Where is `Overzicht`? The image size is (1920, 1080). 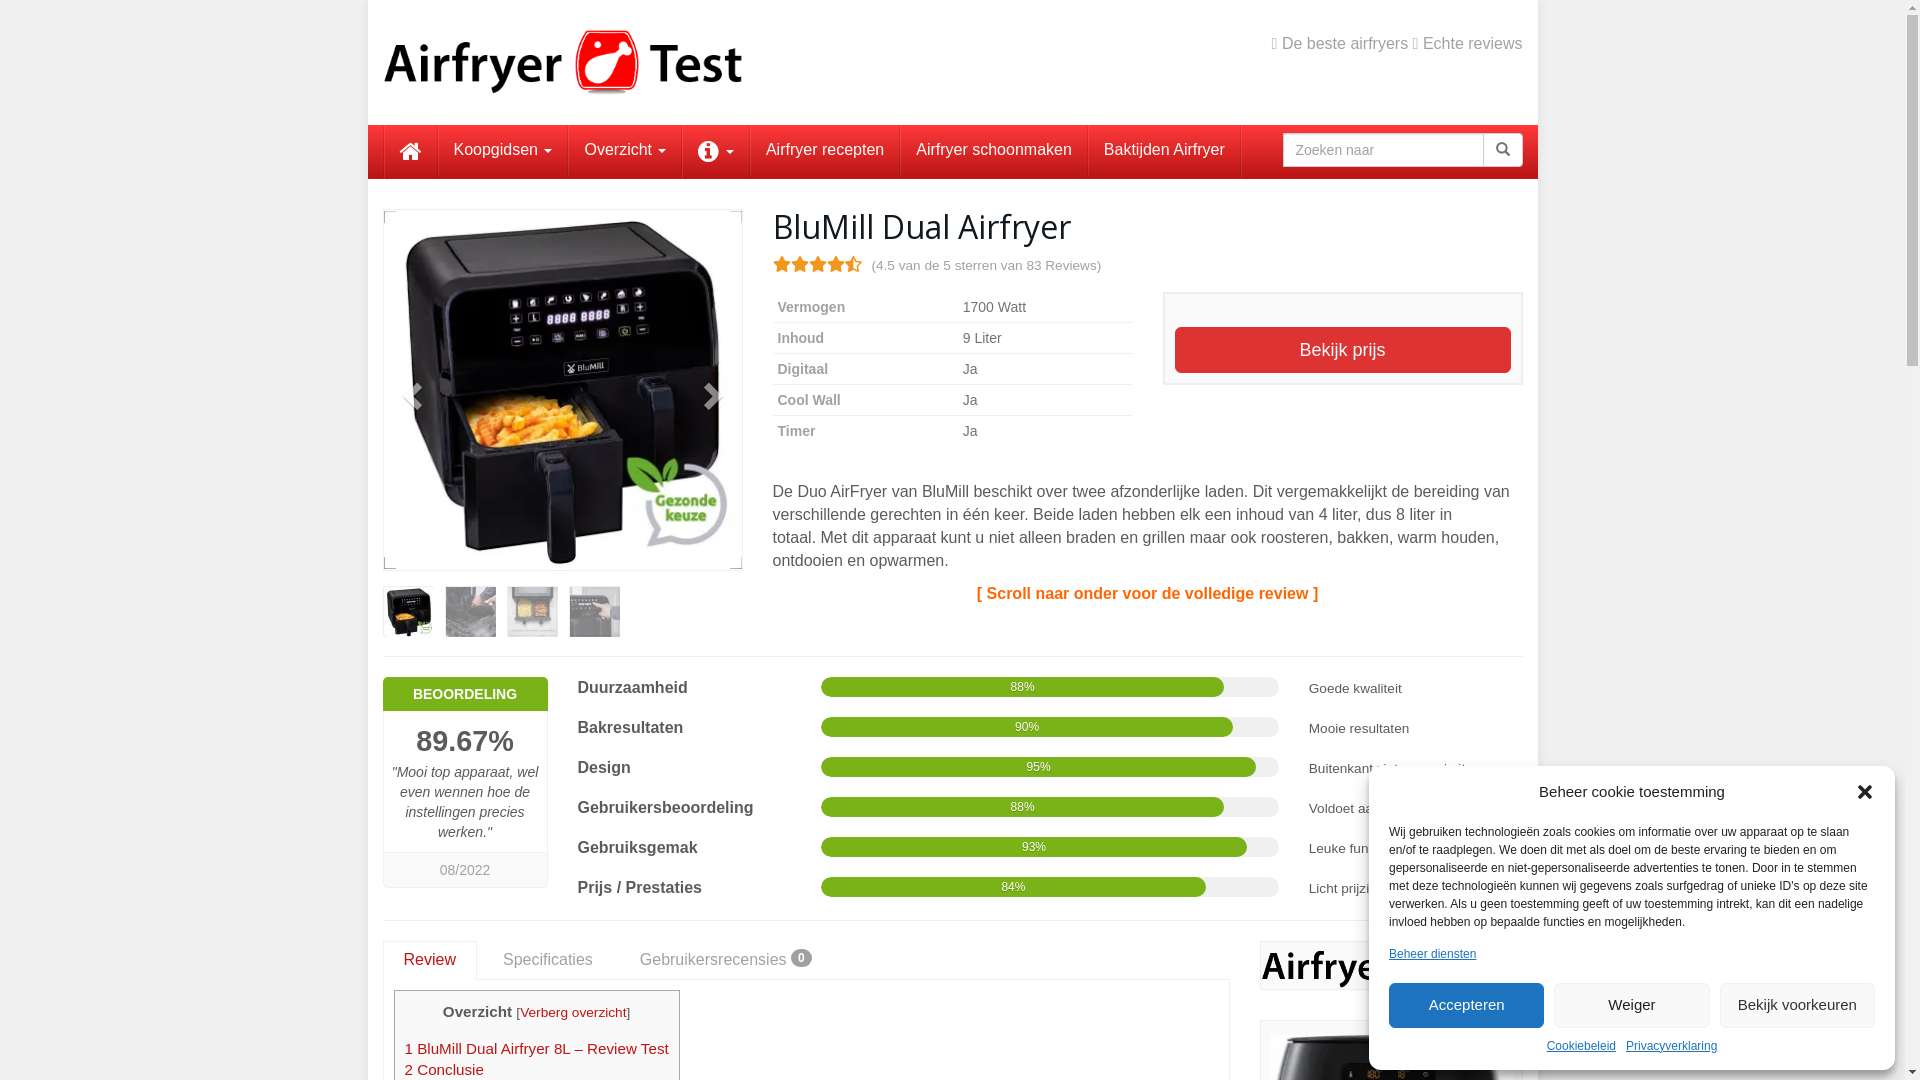
Overzicht is located at coordinates (625, 150).